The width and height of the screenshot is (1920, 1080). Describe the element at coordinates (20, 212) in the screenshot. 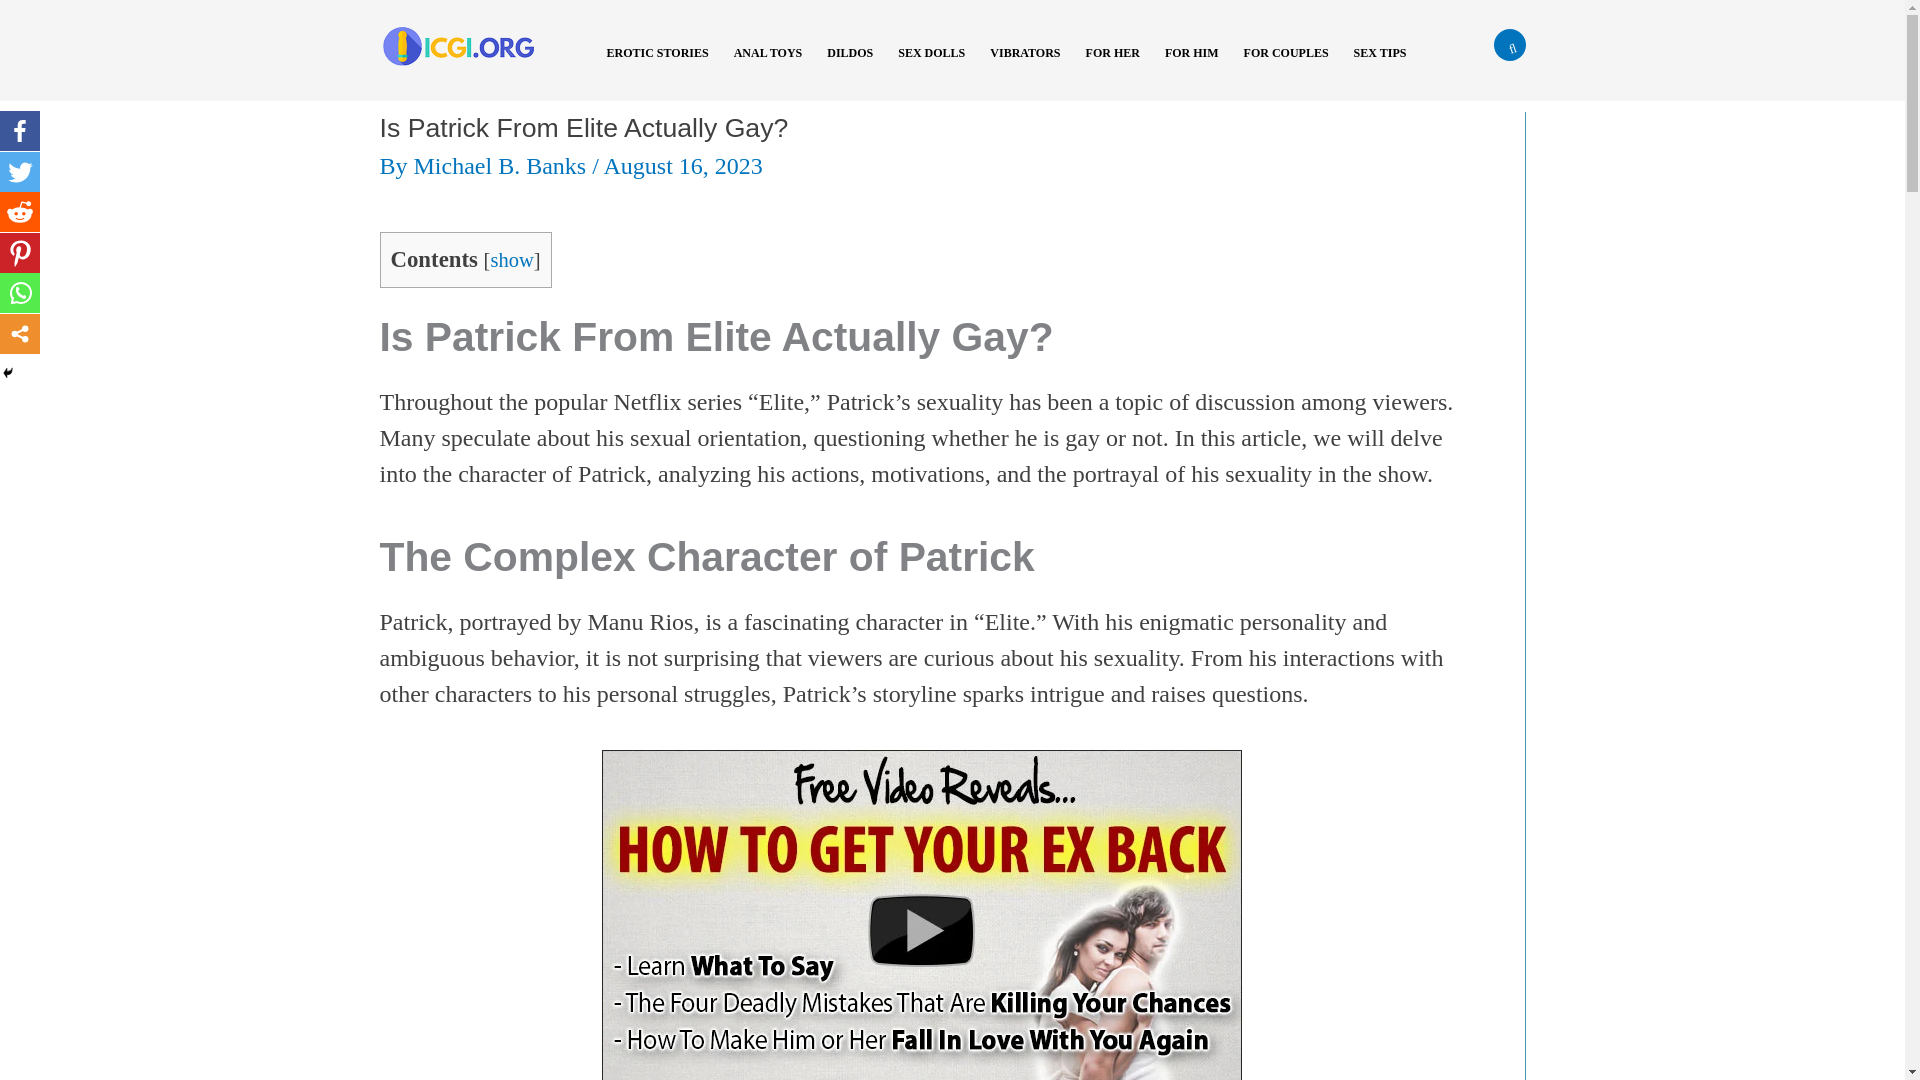

I see `Reddit` at that location.